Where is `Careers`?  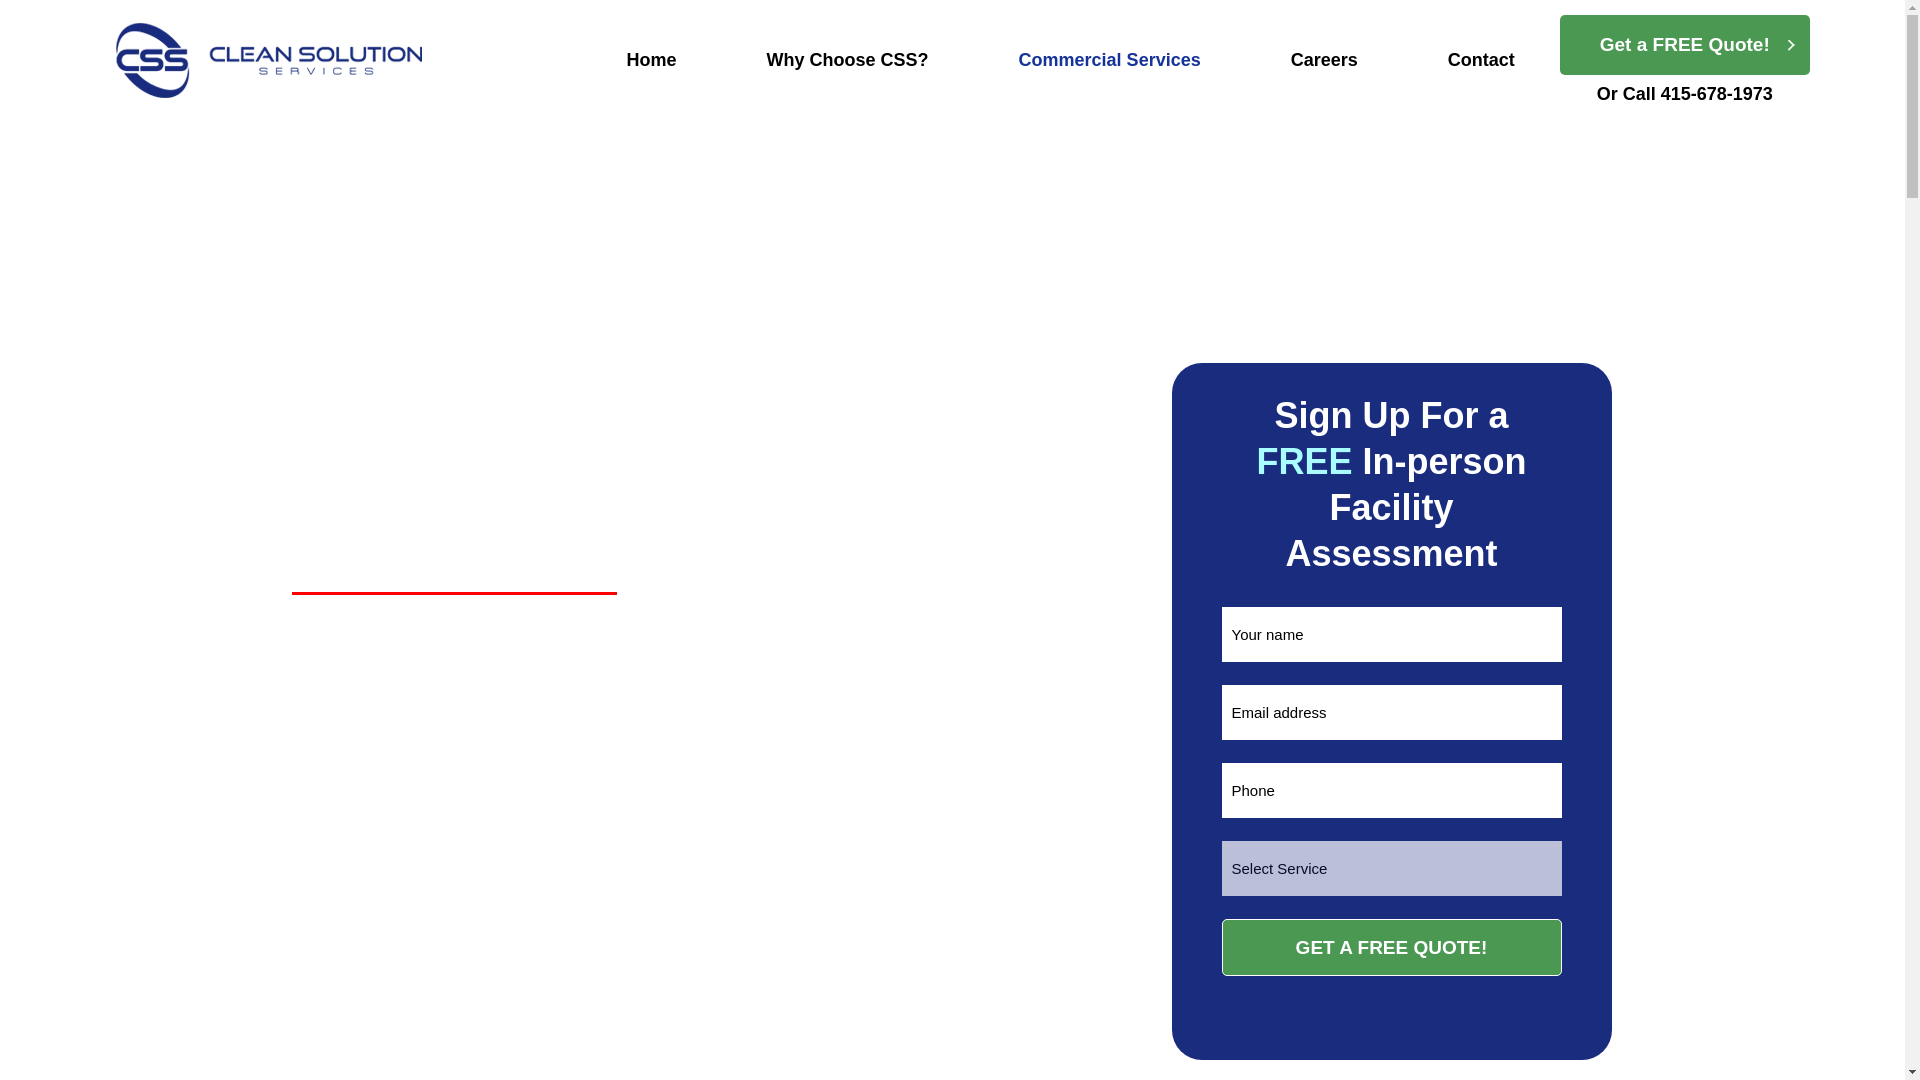
Careers is located at coordinates (1324, 60).